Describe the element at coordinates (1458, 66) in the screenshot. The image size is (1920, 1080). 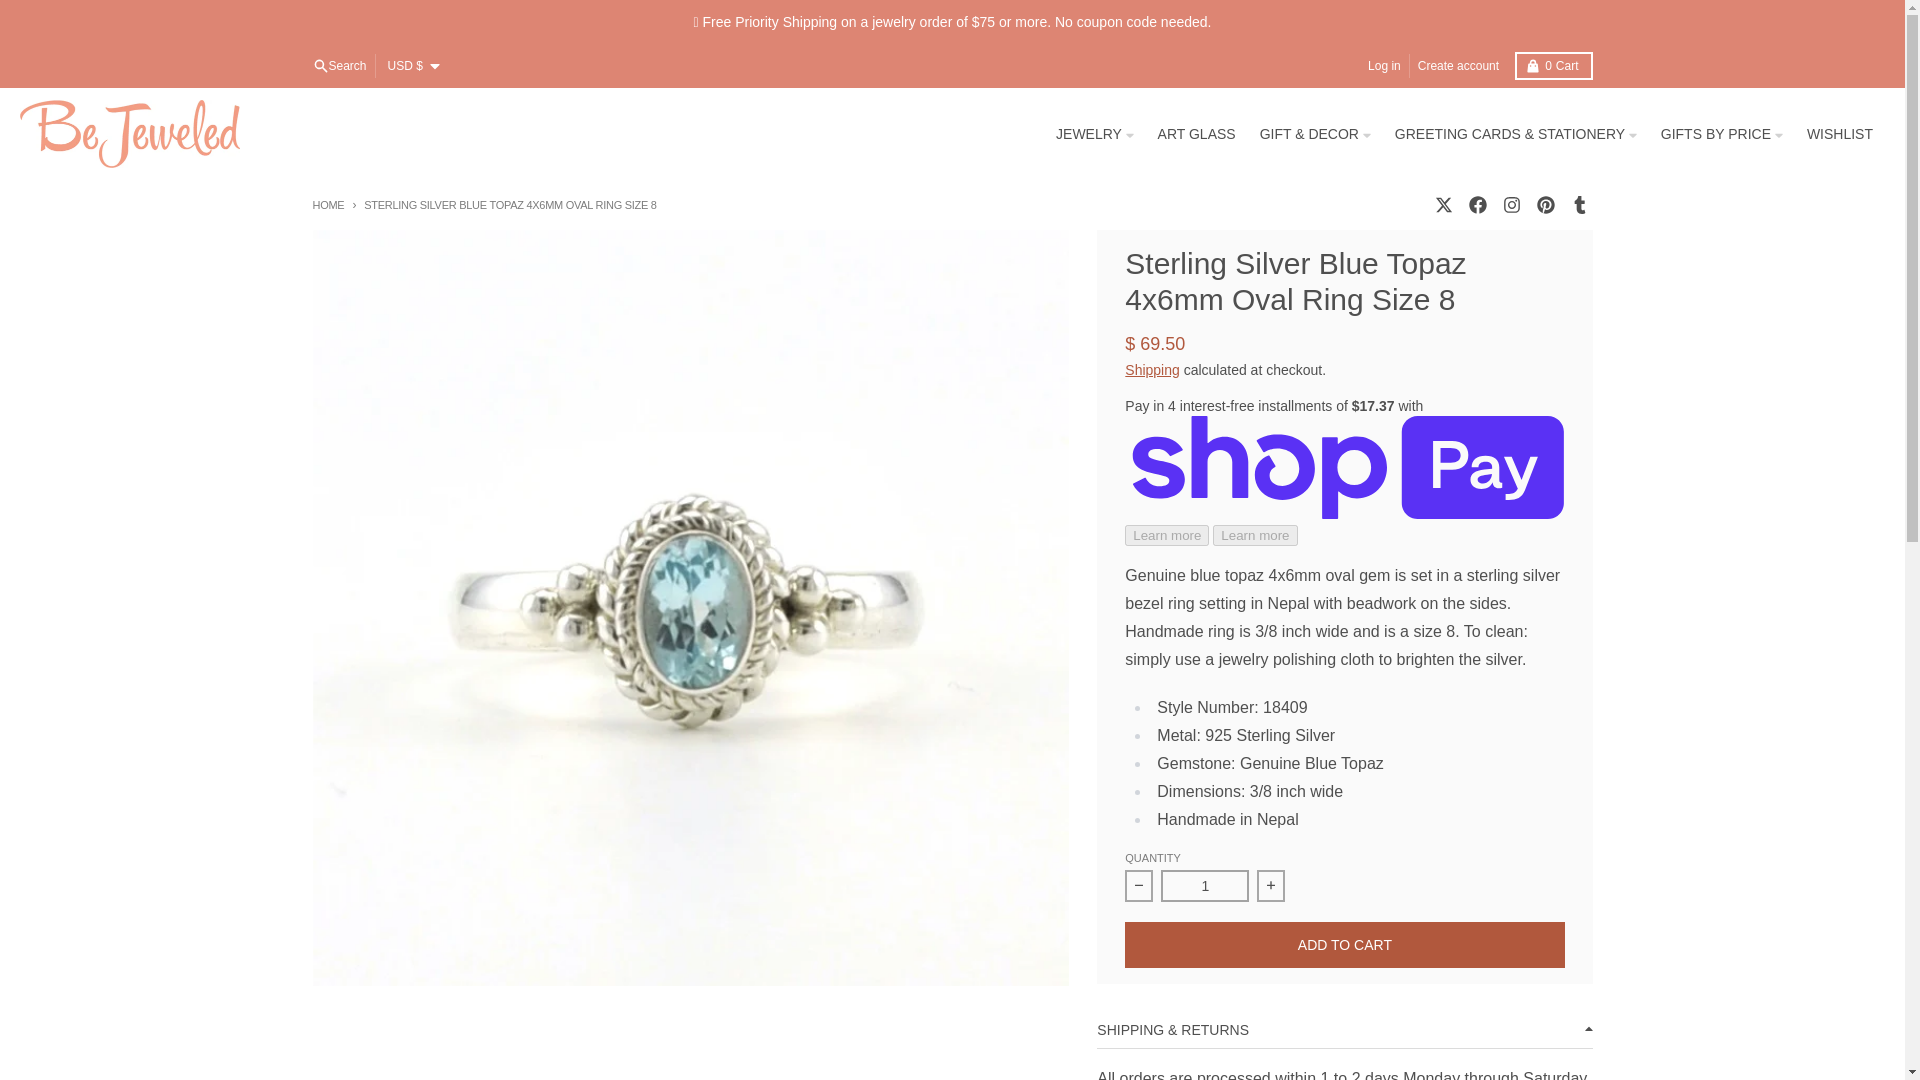
I see `Create account` at that location.